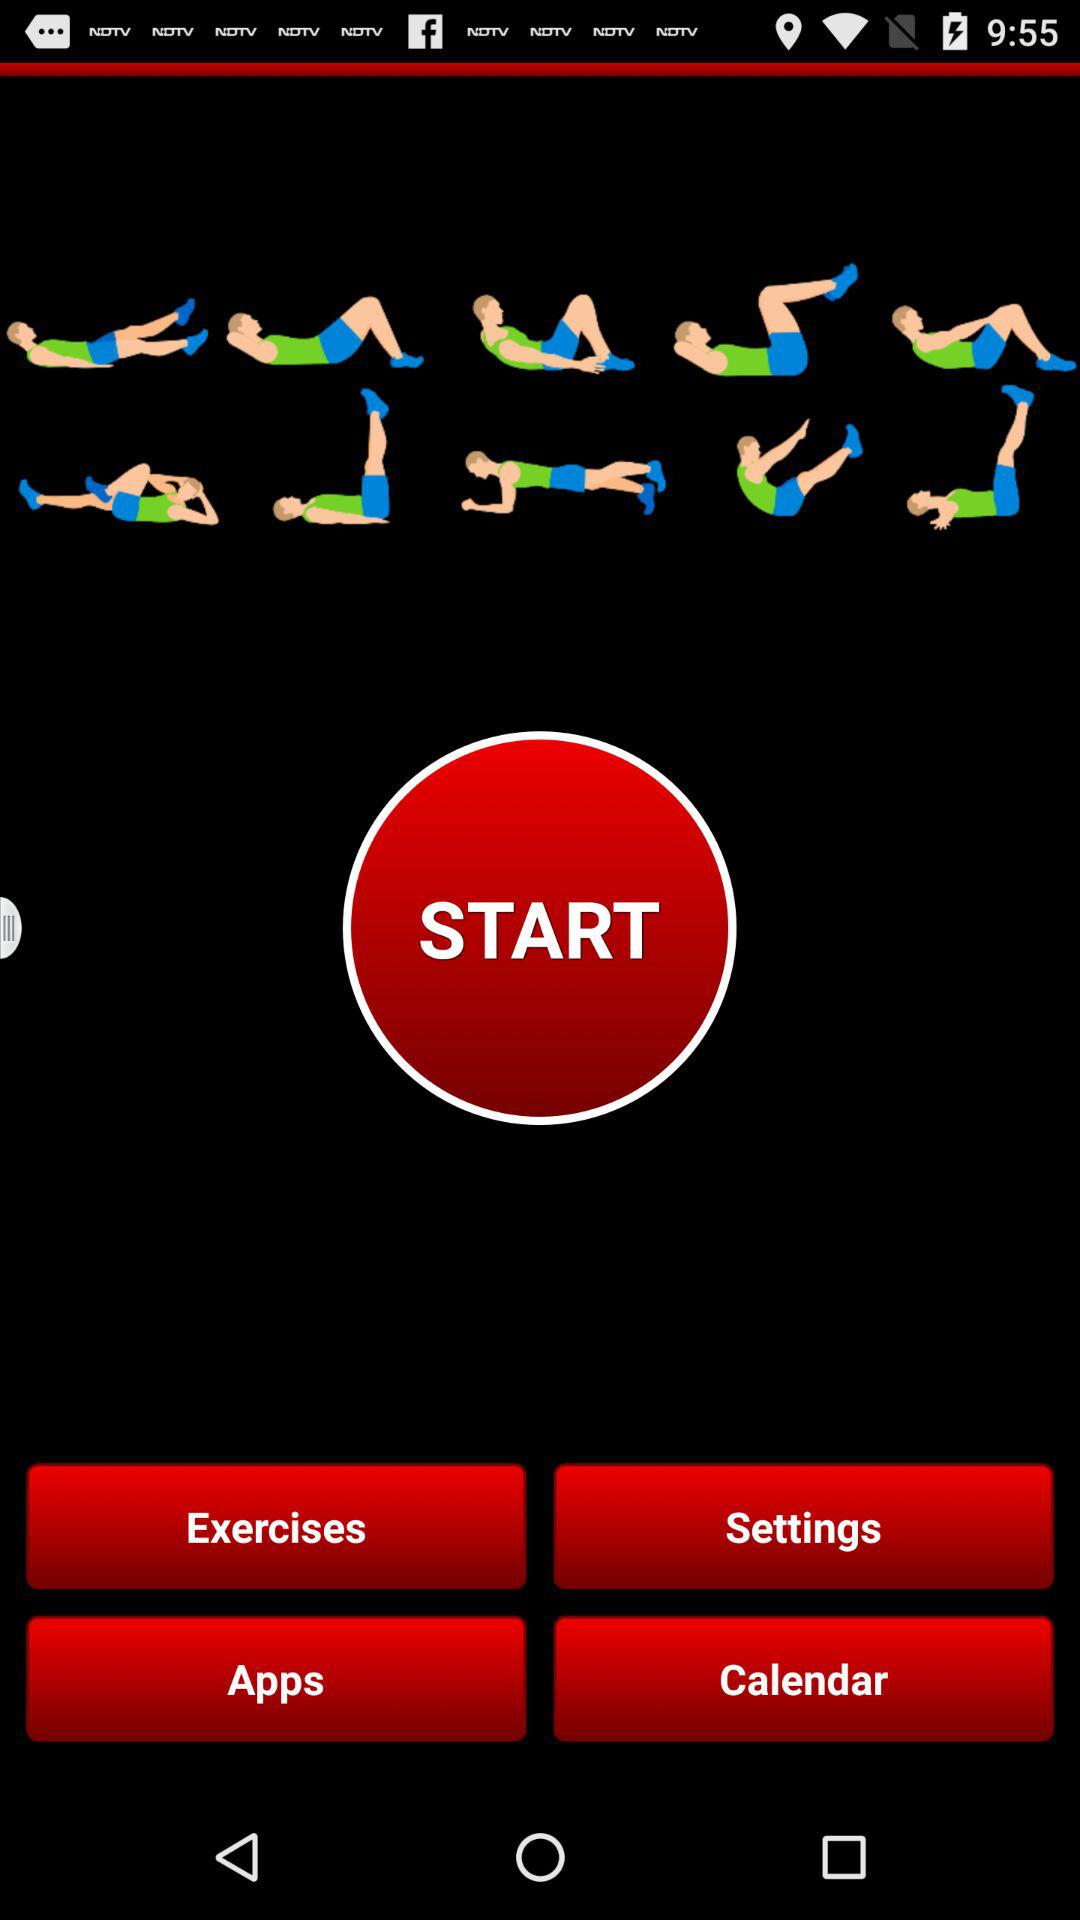  What do you see at coordinates (276, 1678) in the screenshot?
I see `launch the apps item` at bounding box center [276, 1678].